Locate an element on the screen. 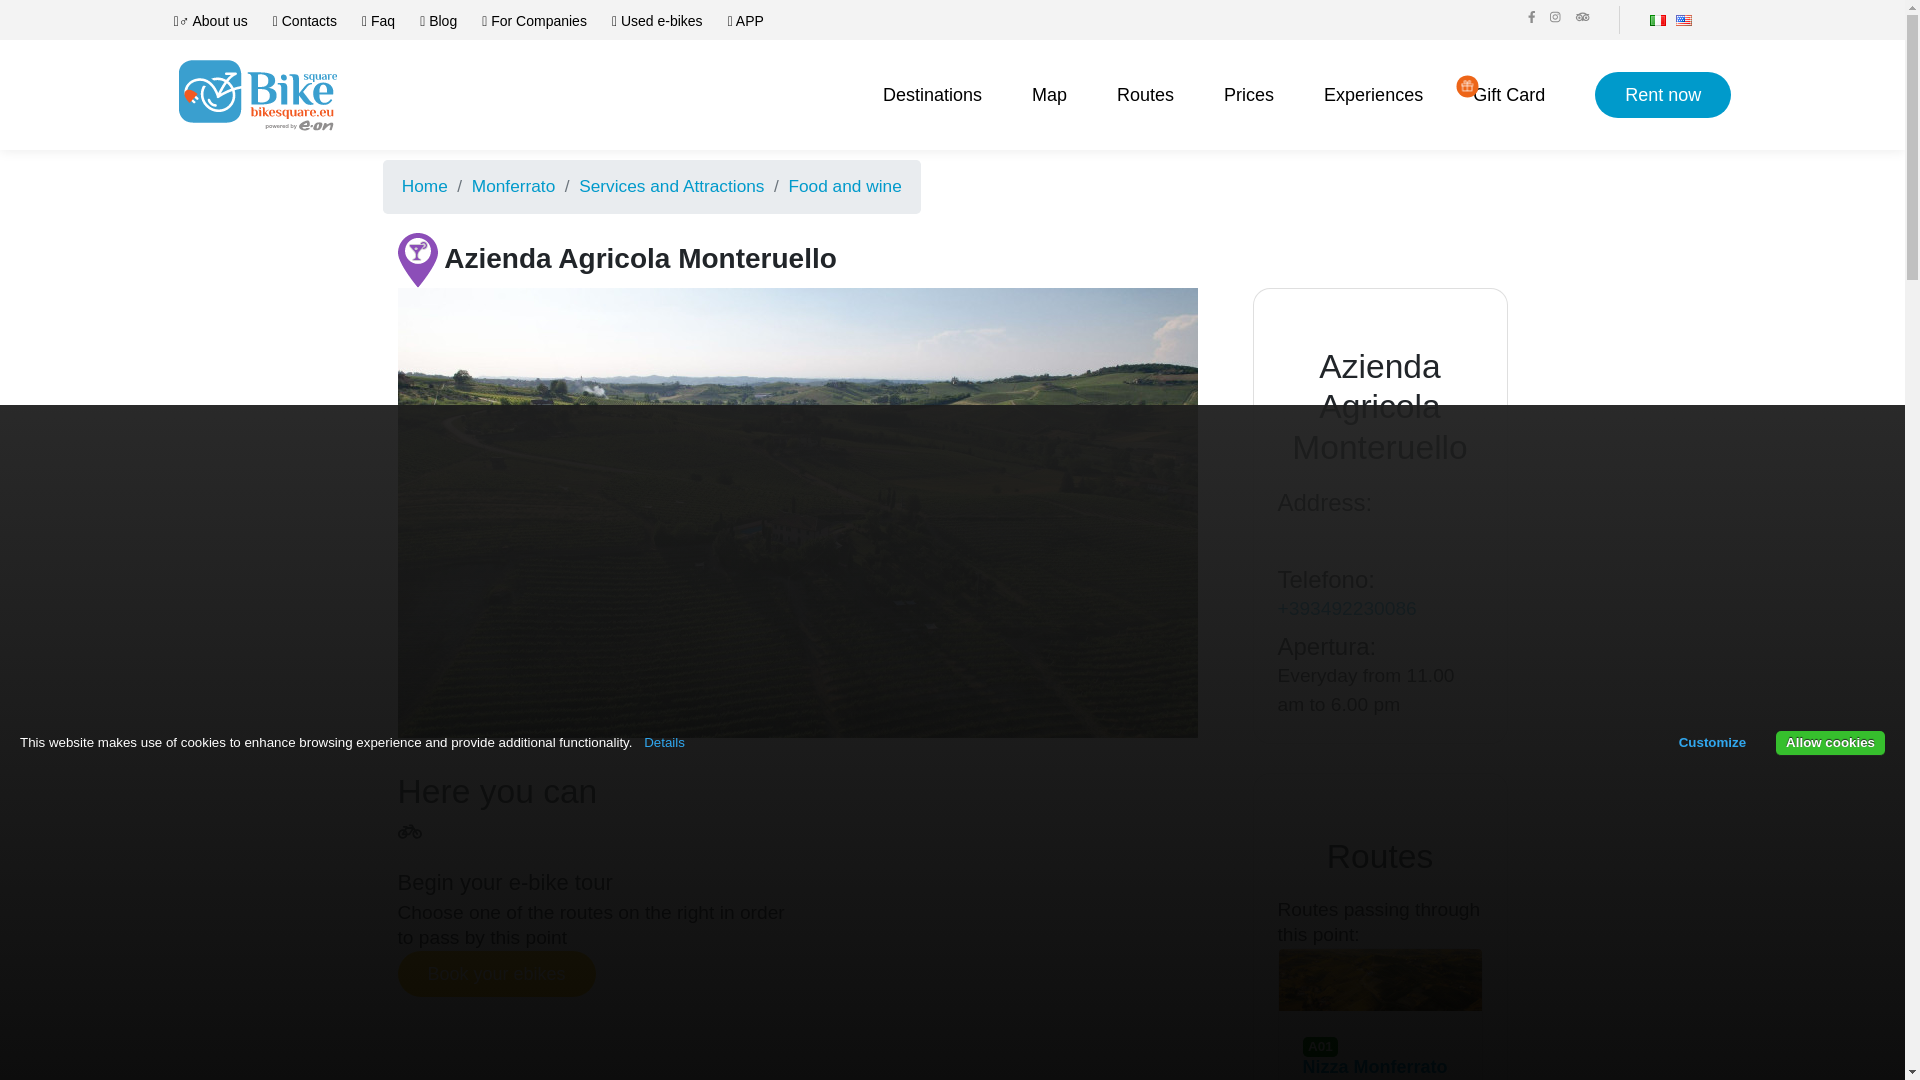 This screenshot has height=1080, width=1920. Map is located at coordinates (1050, 96).